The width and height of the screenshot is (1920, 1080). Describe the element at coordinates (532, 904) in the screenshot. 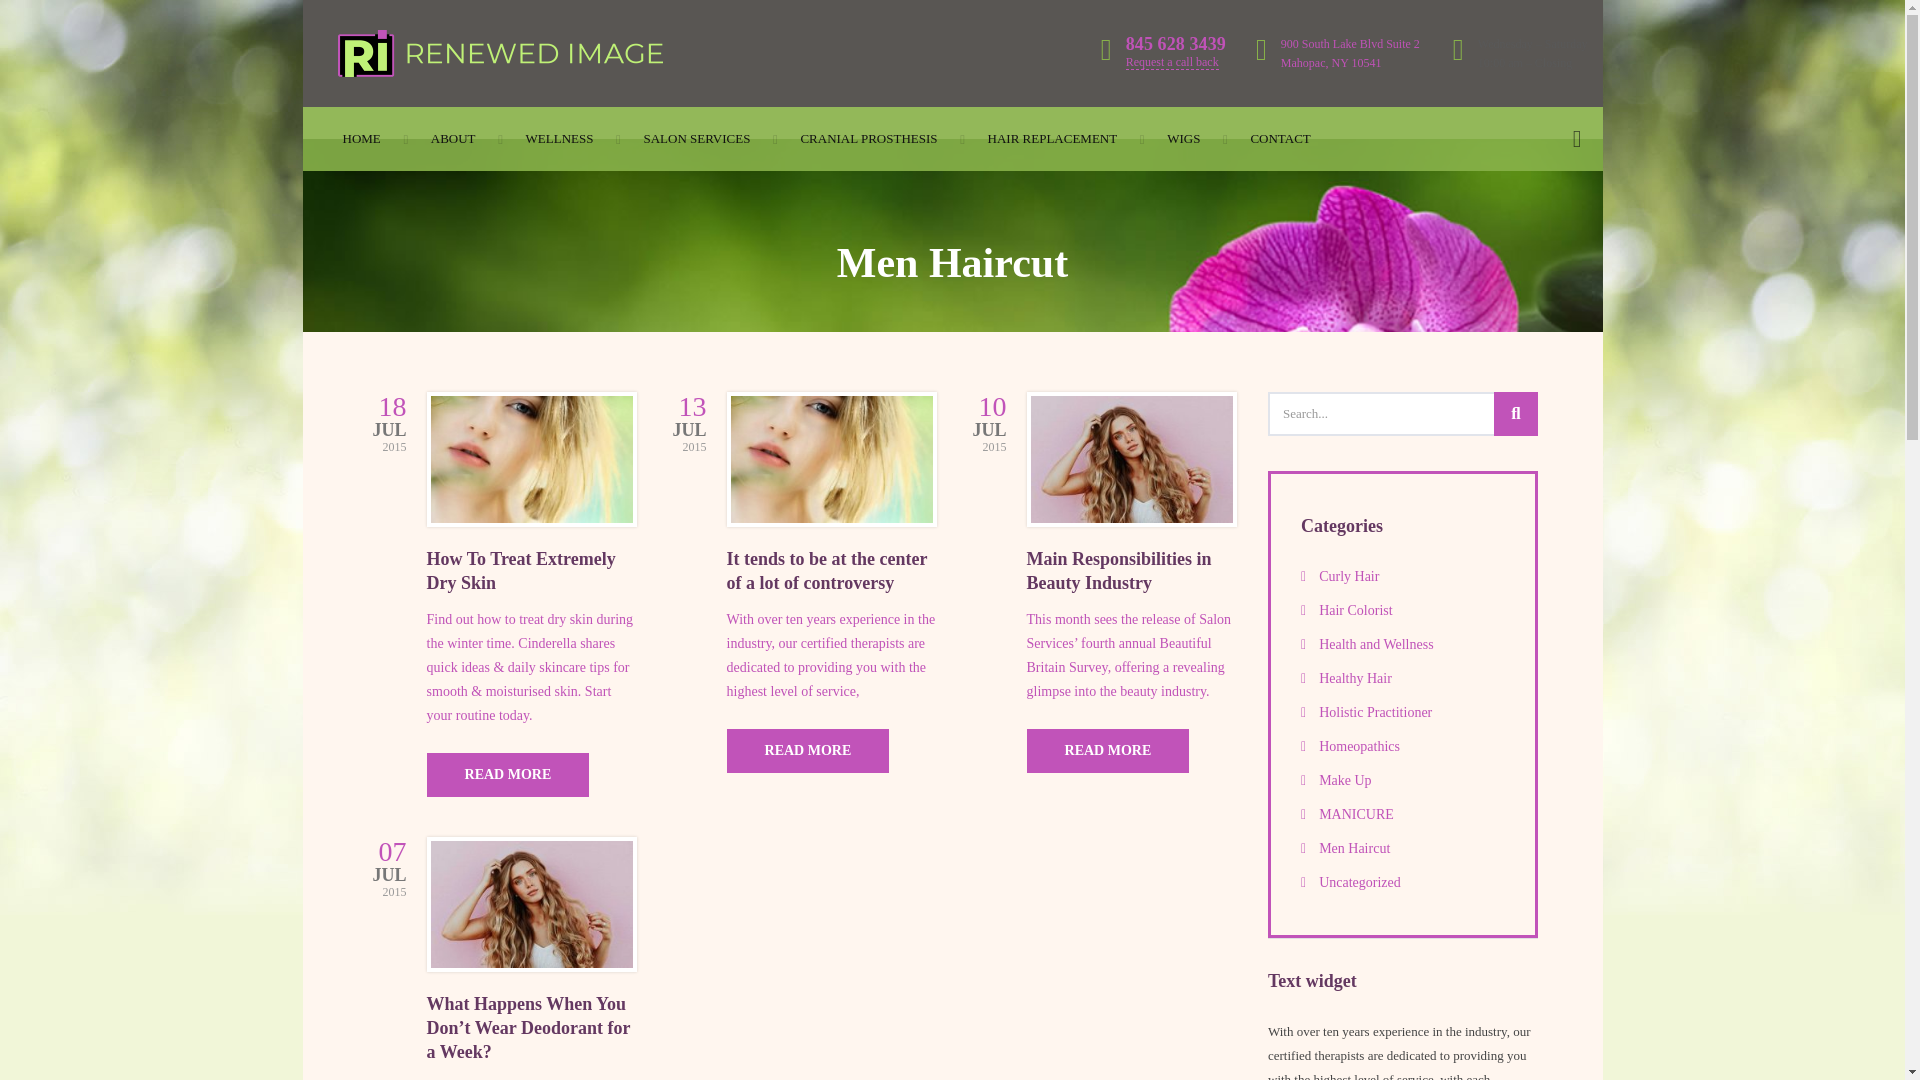

I see `1` at that location.